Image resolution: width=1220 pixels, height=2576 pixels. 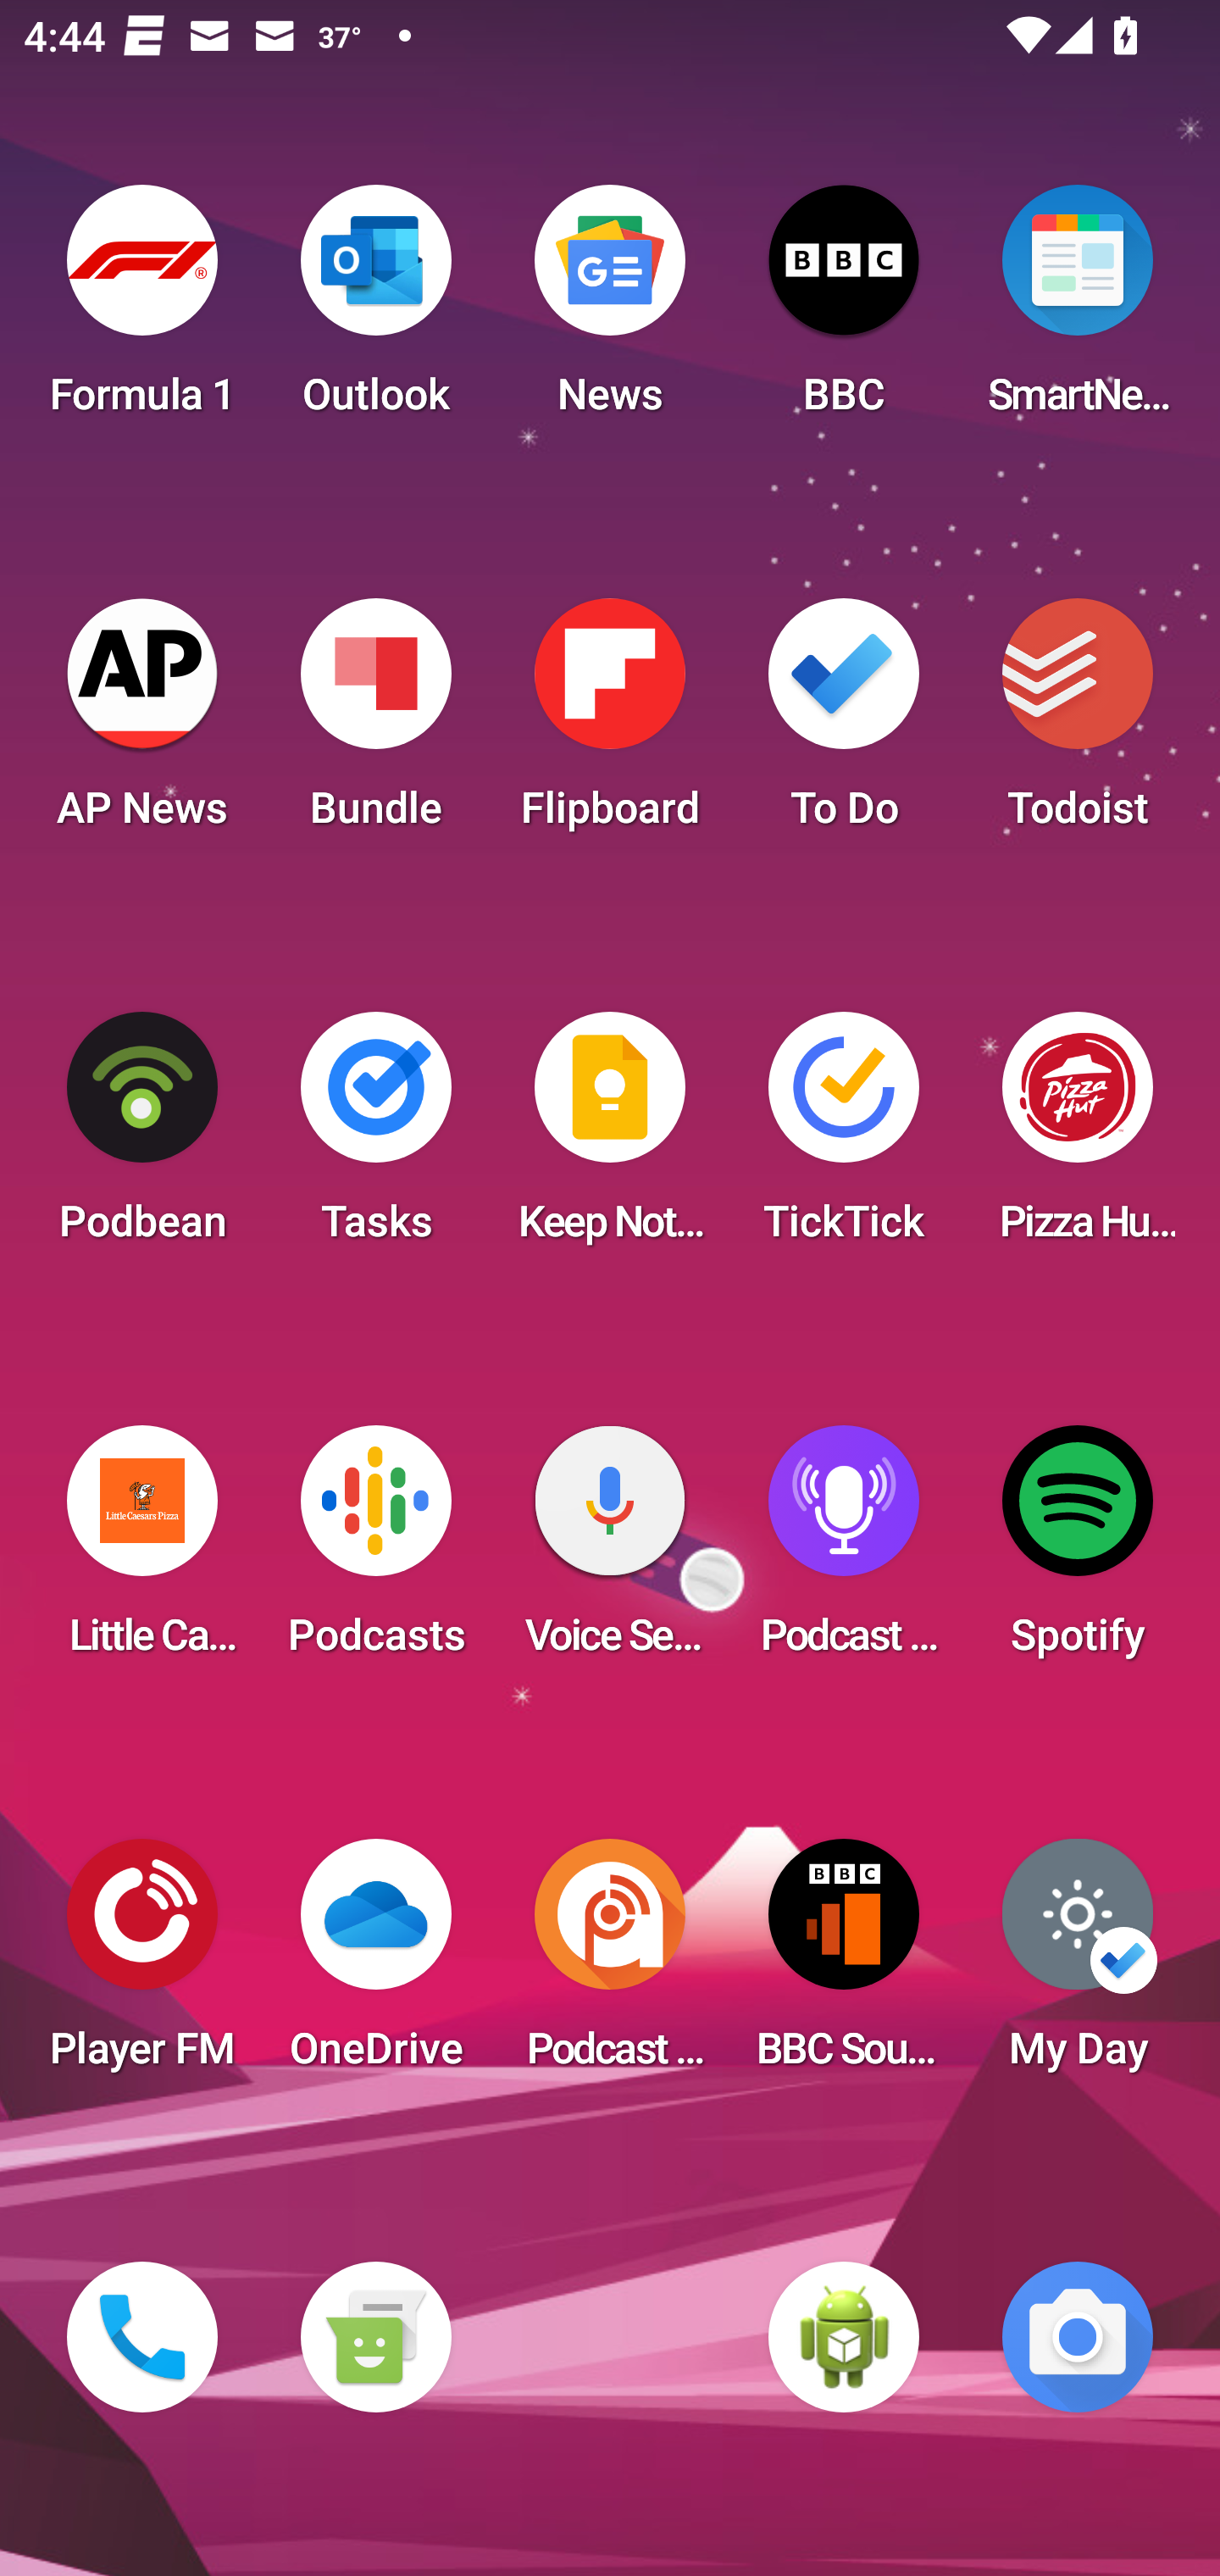 I want to click on Camera, so click(x=1078, y=2337).